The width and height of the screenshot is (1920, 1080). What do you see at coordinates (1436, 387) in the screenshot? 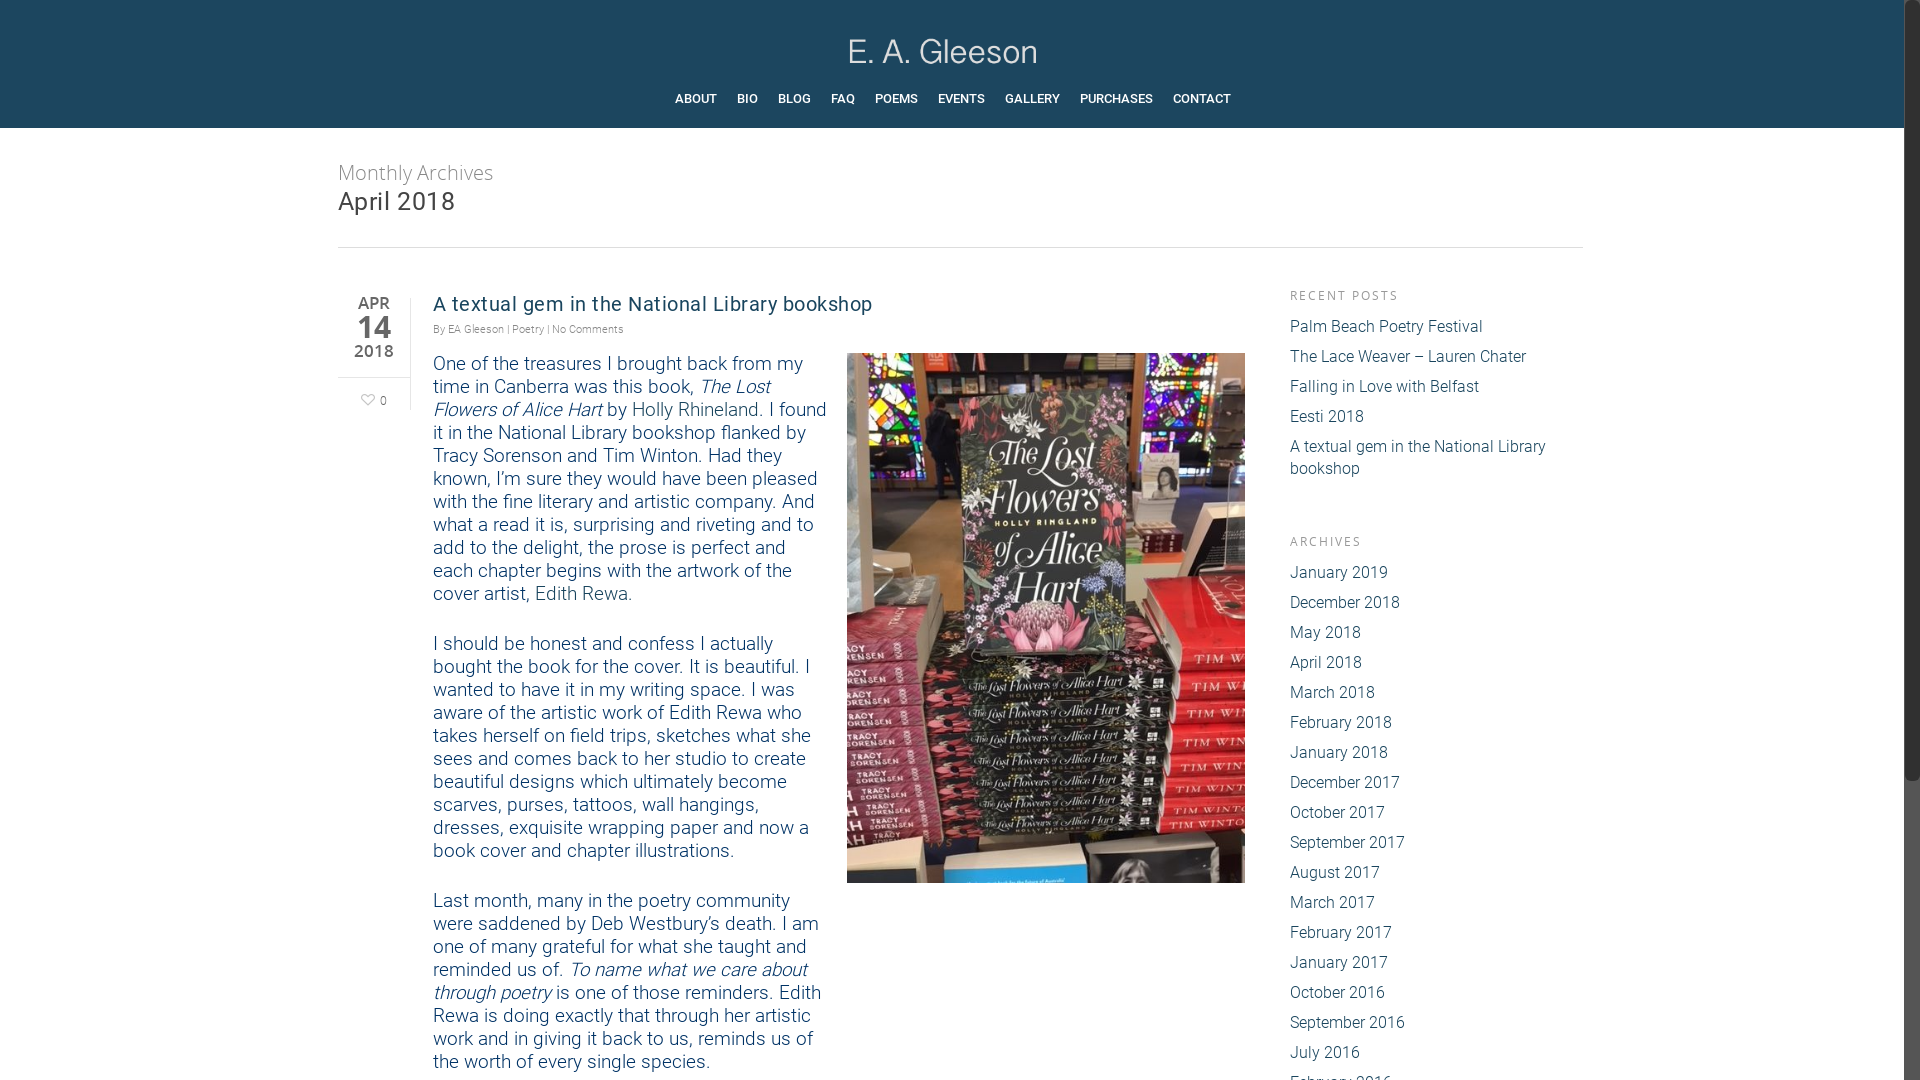
I see `Falling in Love with Belfast` at bounding box center [1436, 387].